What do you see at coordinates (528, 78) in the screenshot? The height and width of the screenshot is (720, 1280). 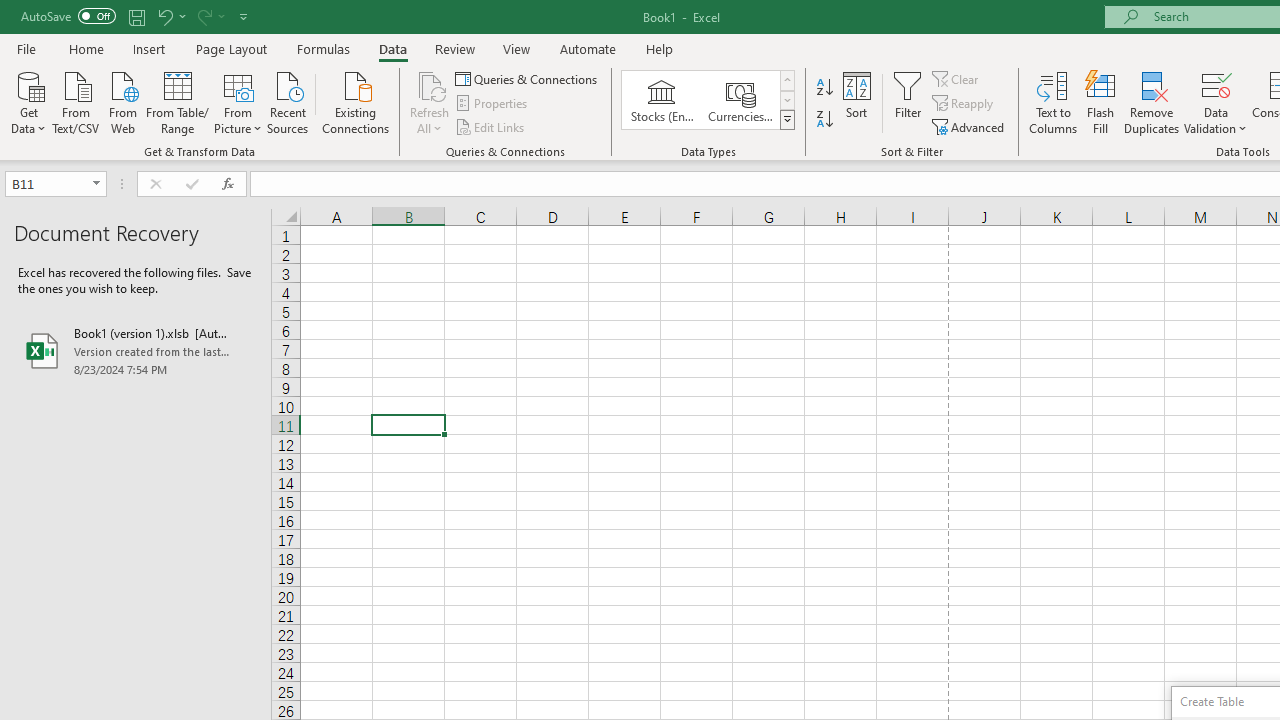 I see `Queries & Connections` at bounding box center [528, 78].